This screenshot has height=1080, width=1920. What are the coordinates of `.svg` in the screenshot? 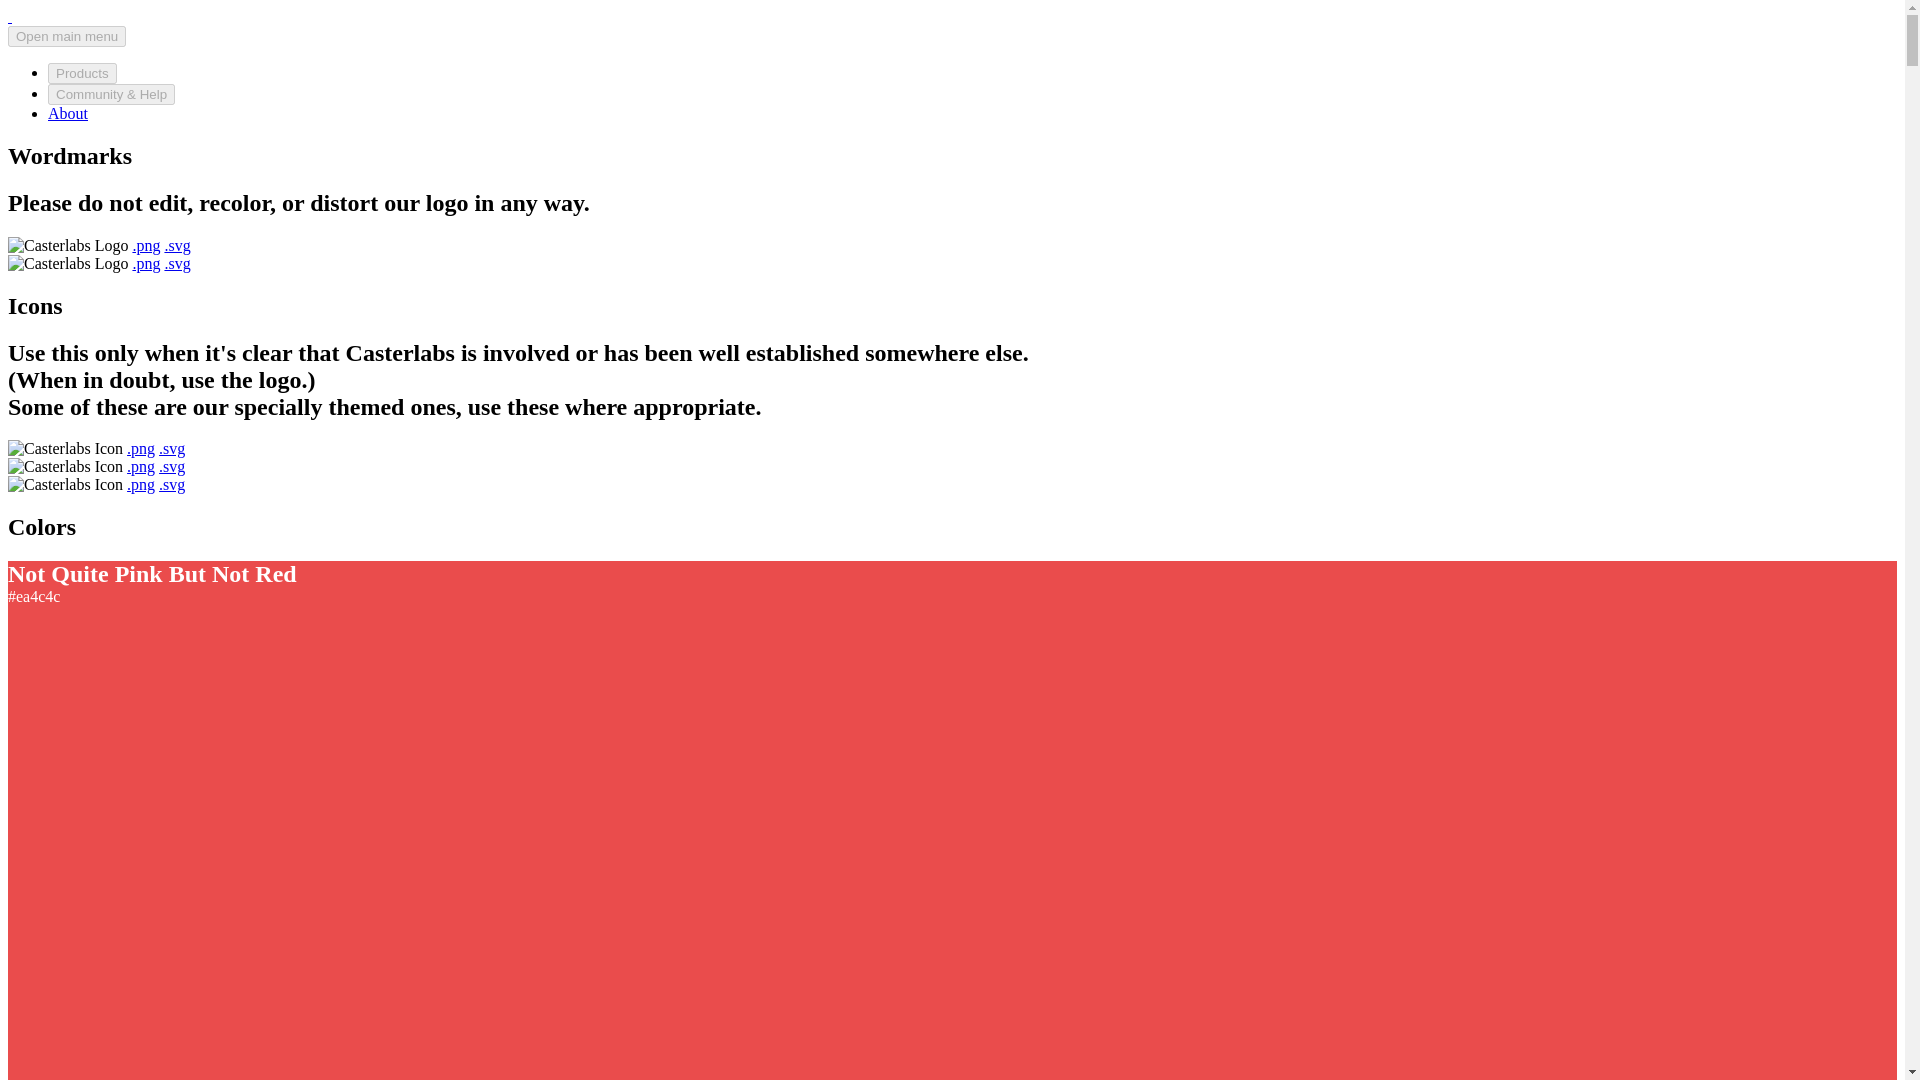 It's located at (172, 466).